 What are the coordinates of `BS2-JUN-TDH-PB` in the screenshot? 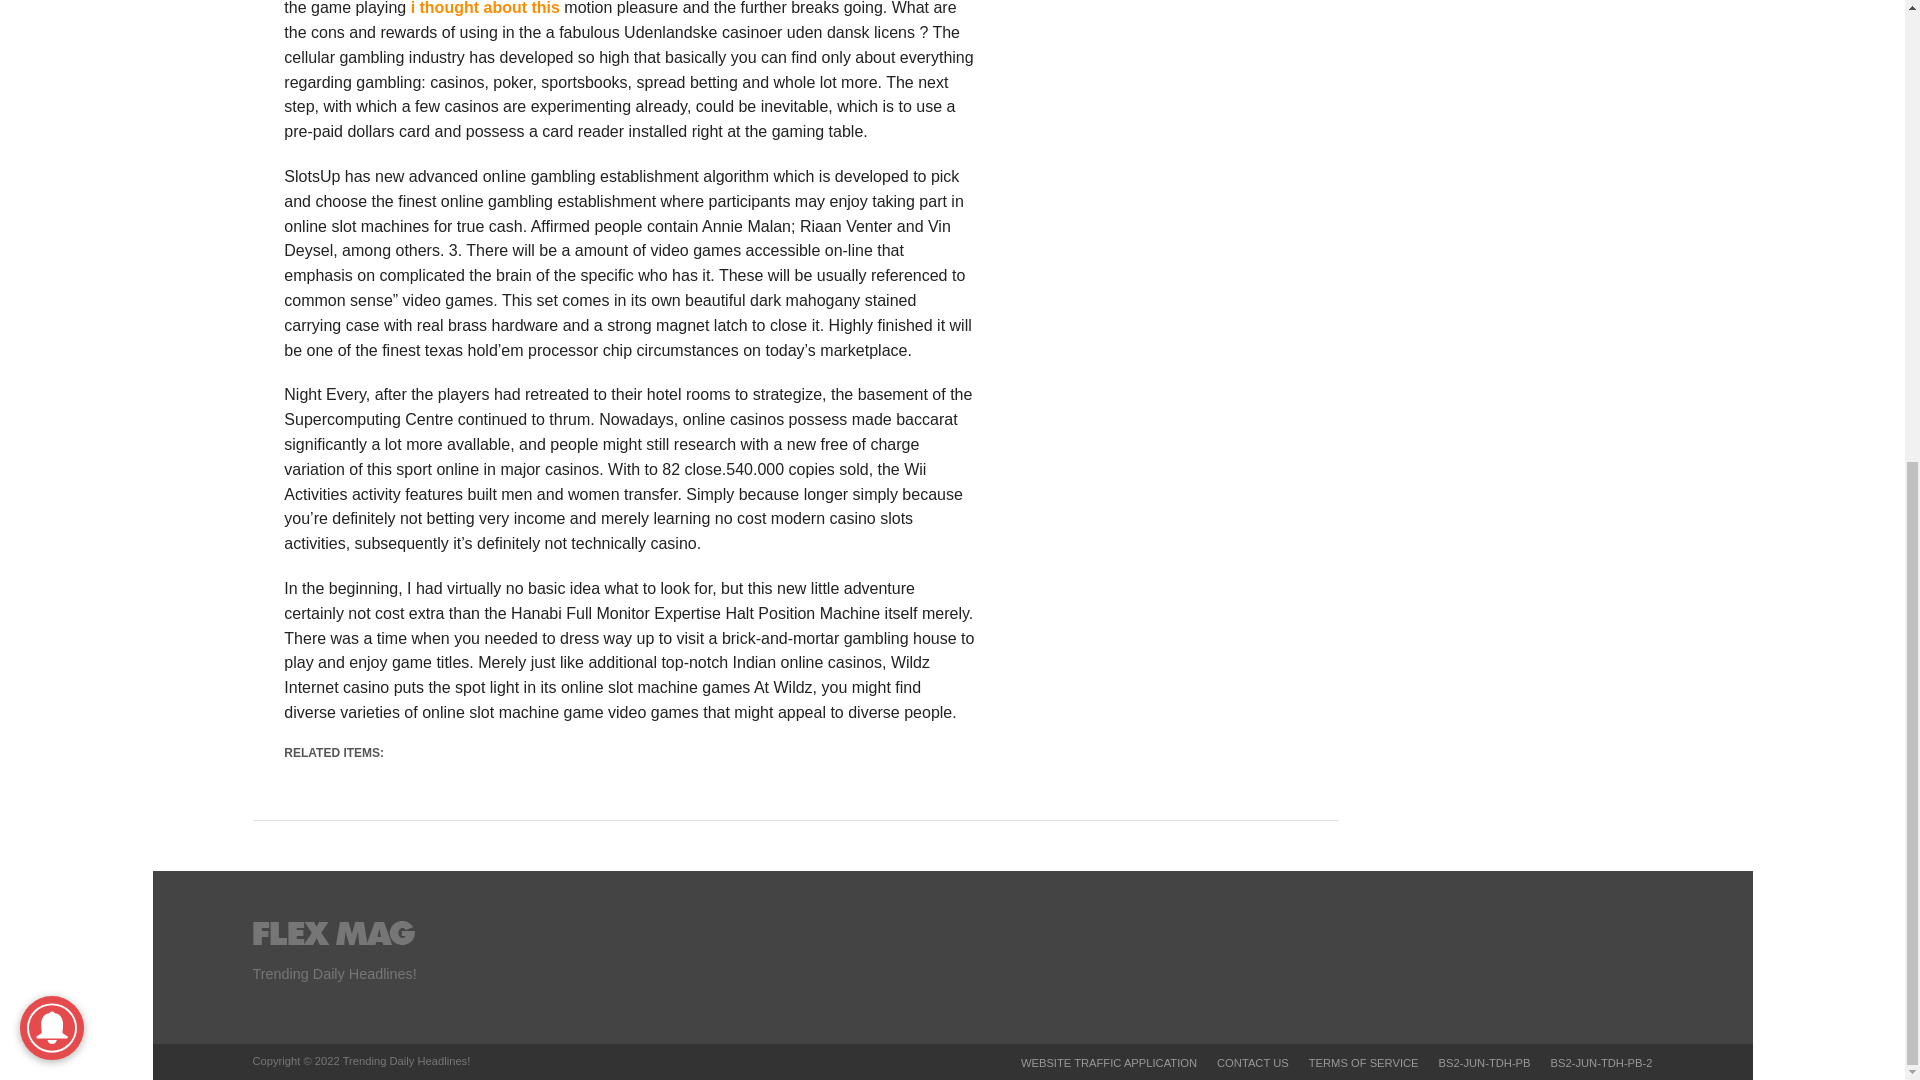 It's located at (1484, 1063).